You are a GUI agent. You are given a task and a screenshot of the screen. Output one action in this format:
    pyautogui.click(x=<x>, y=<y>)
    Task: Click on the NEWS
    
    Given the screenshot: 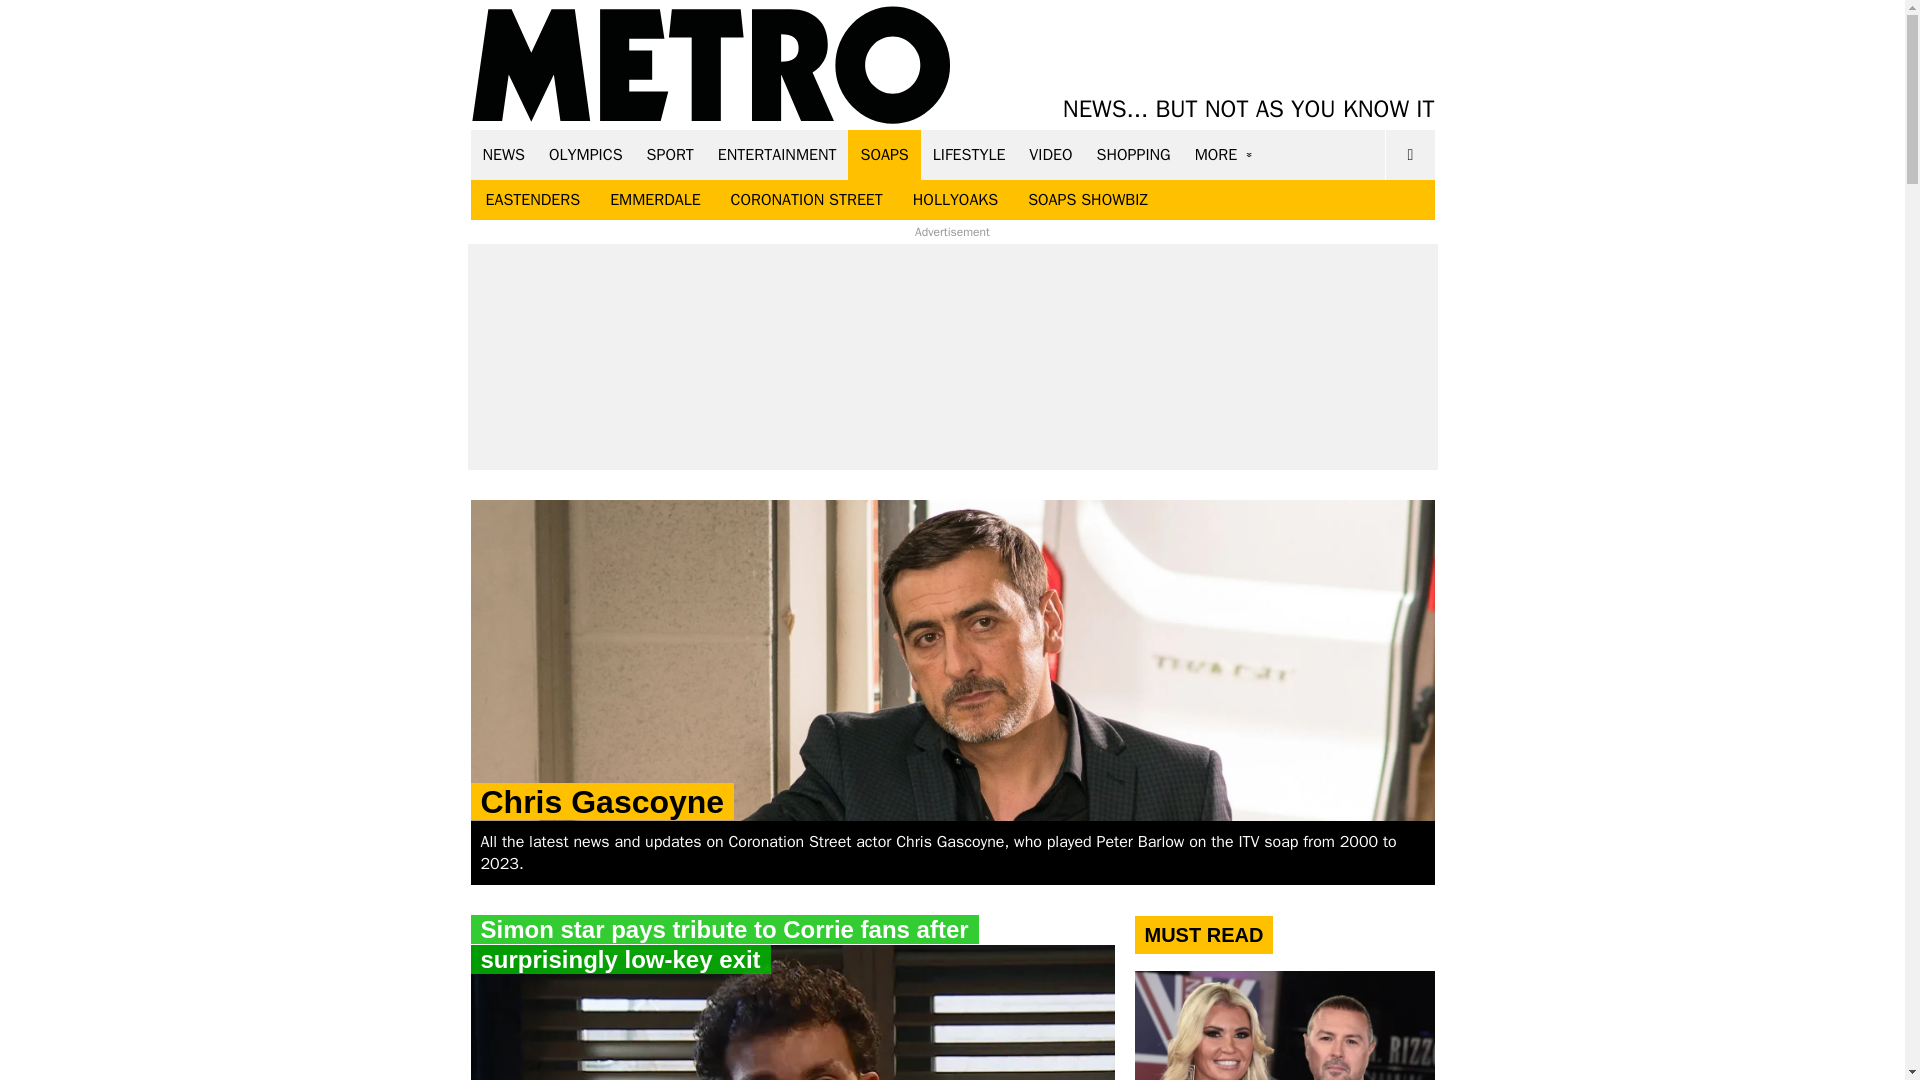 What is the action you would take?
    pyautogui.click(x=504, y=154)
    